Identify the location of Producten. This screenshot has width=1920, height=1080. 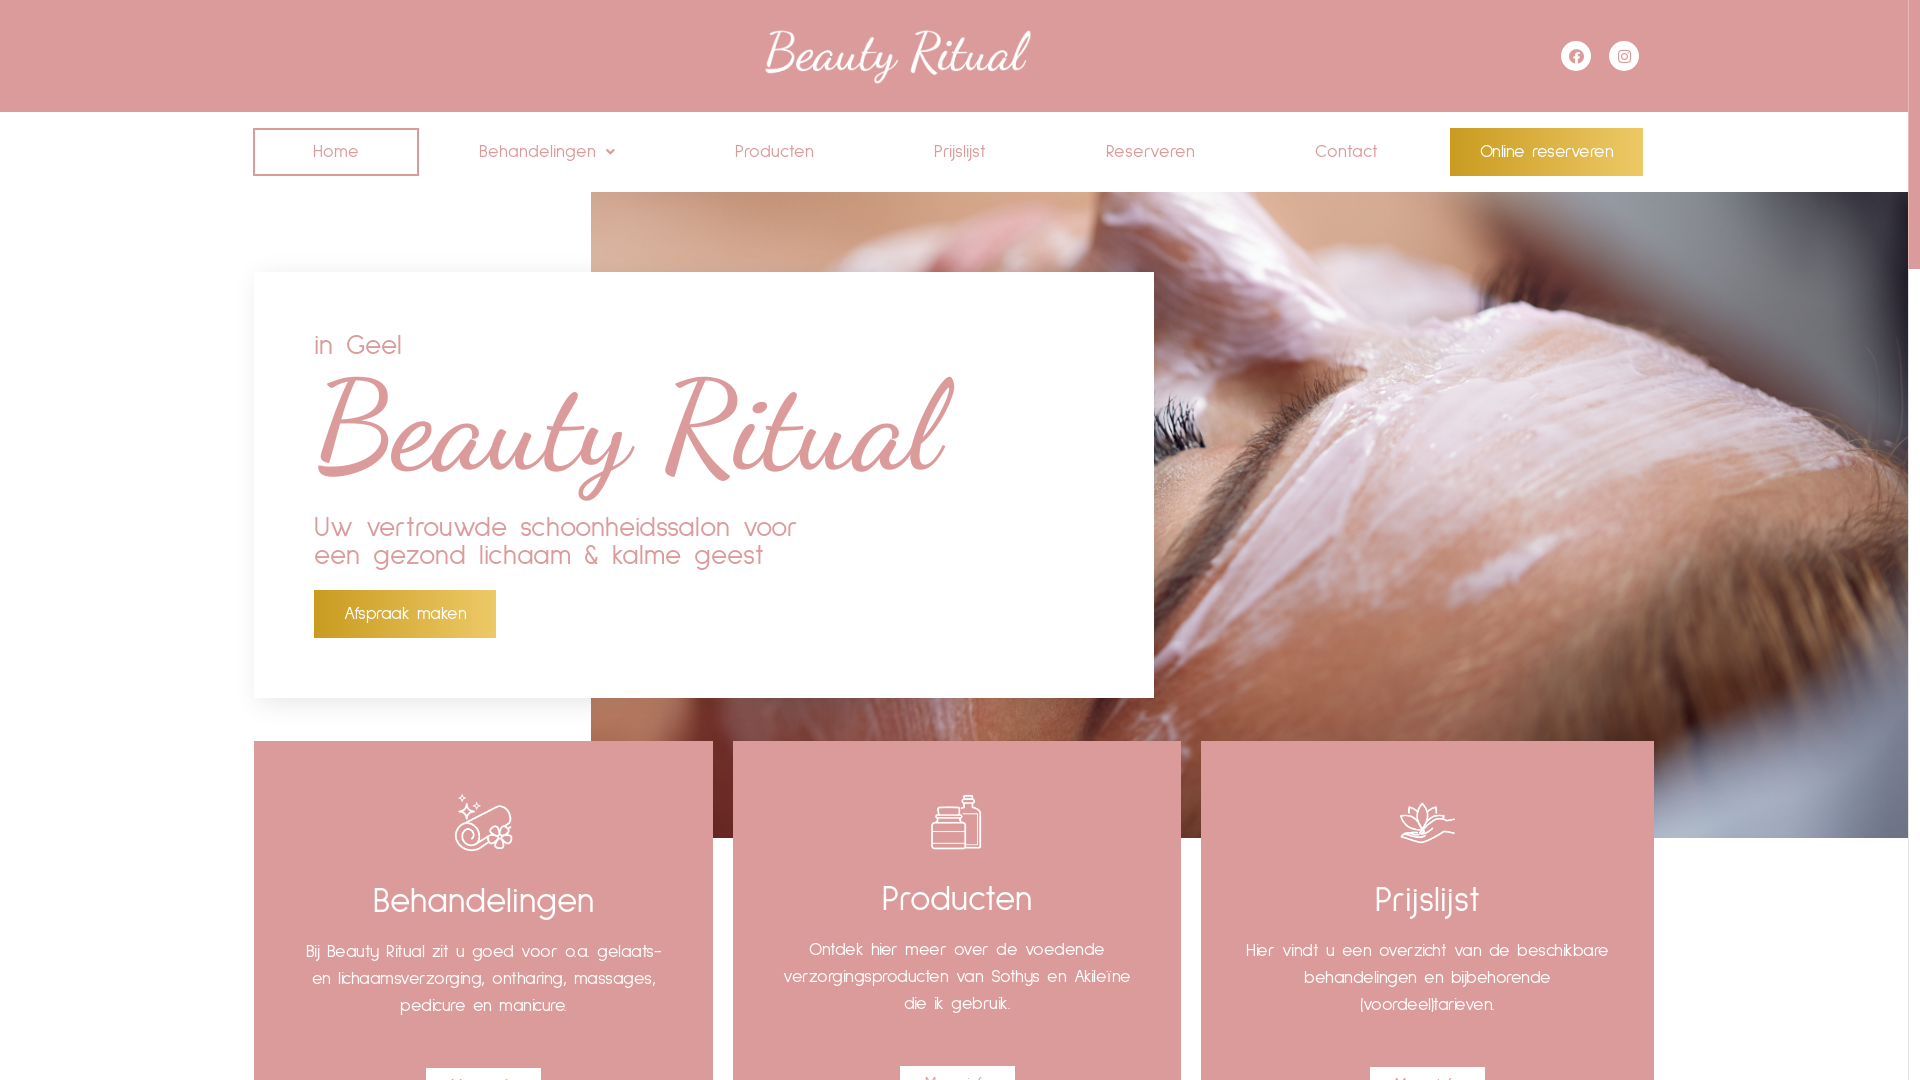
(774, 152).